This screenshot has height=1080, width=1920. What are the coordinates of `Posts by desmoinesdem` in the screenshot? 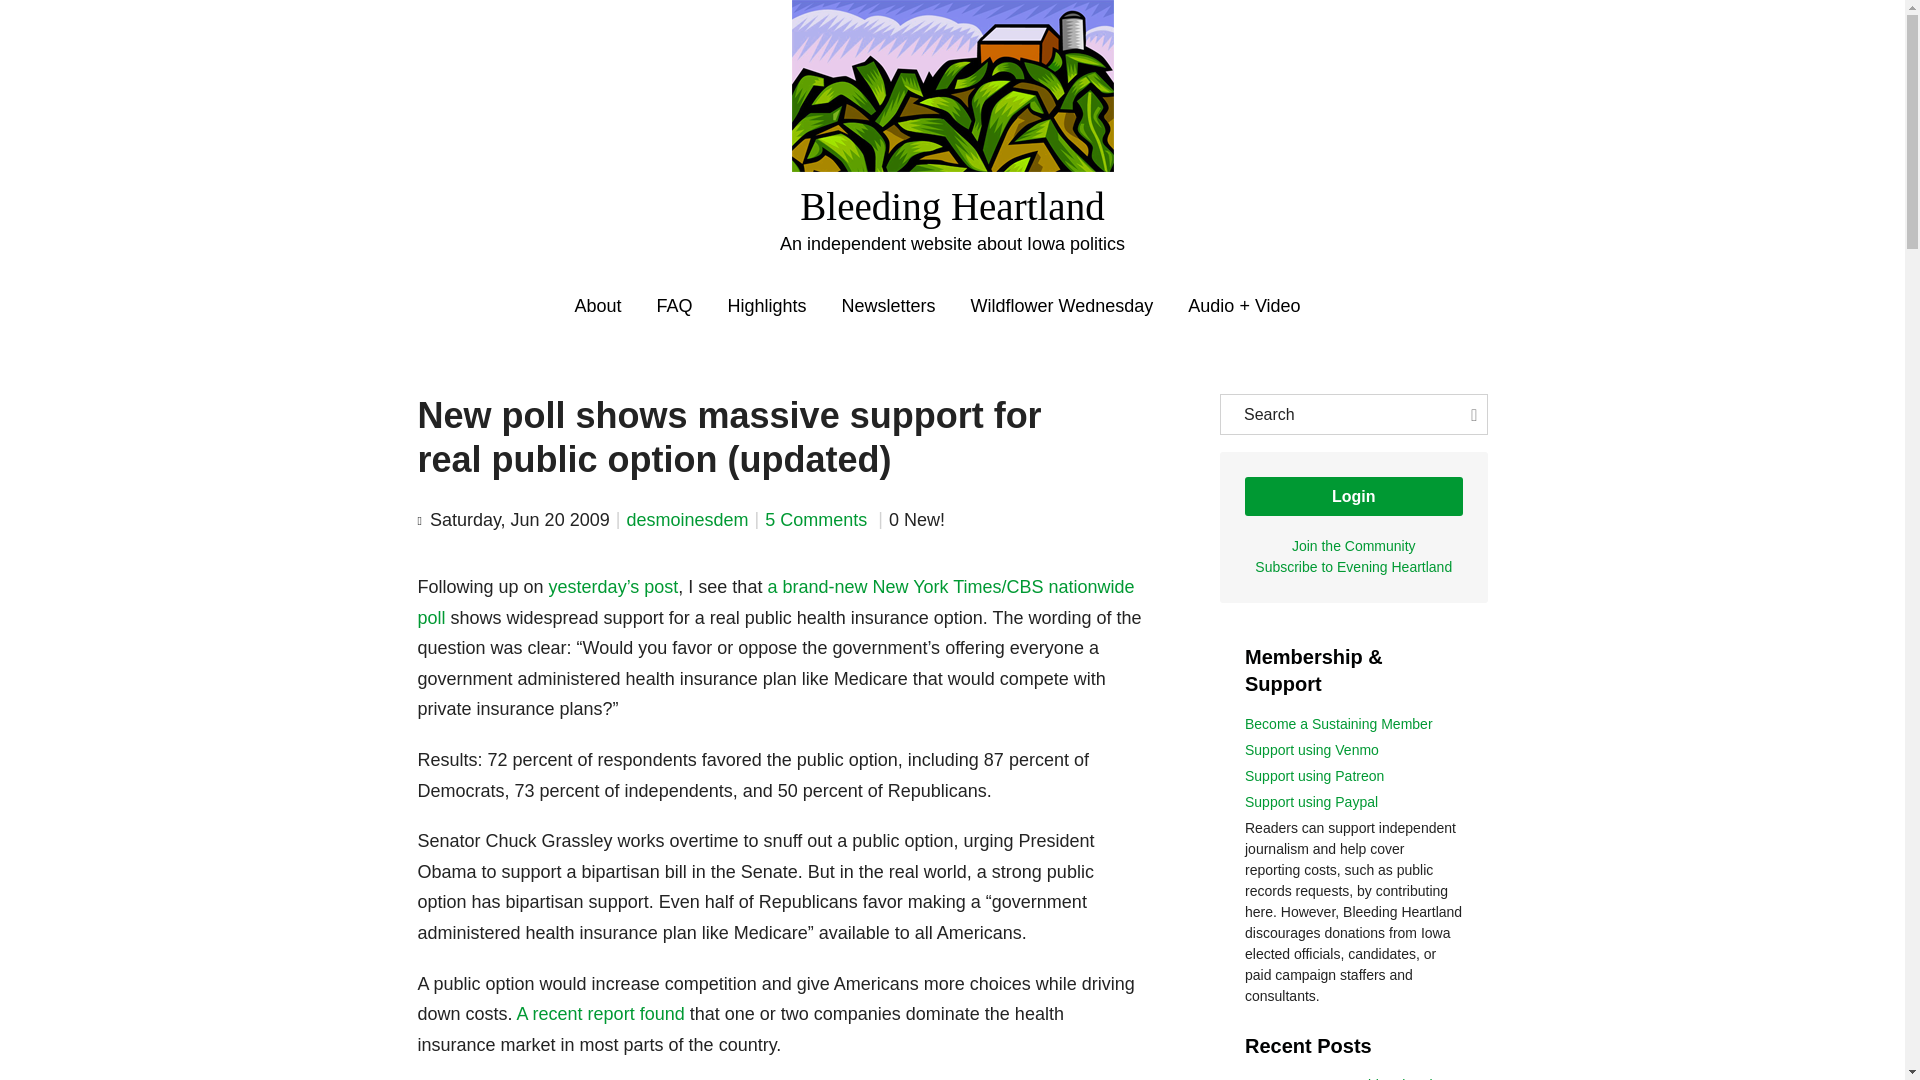 It's located at (686, 520).